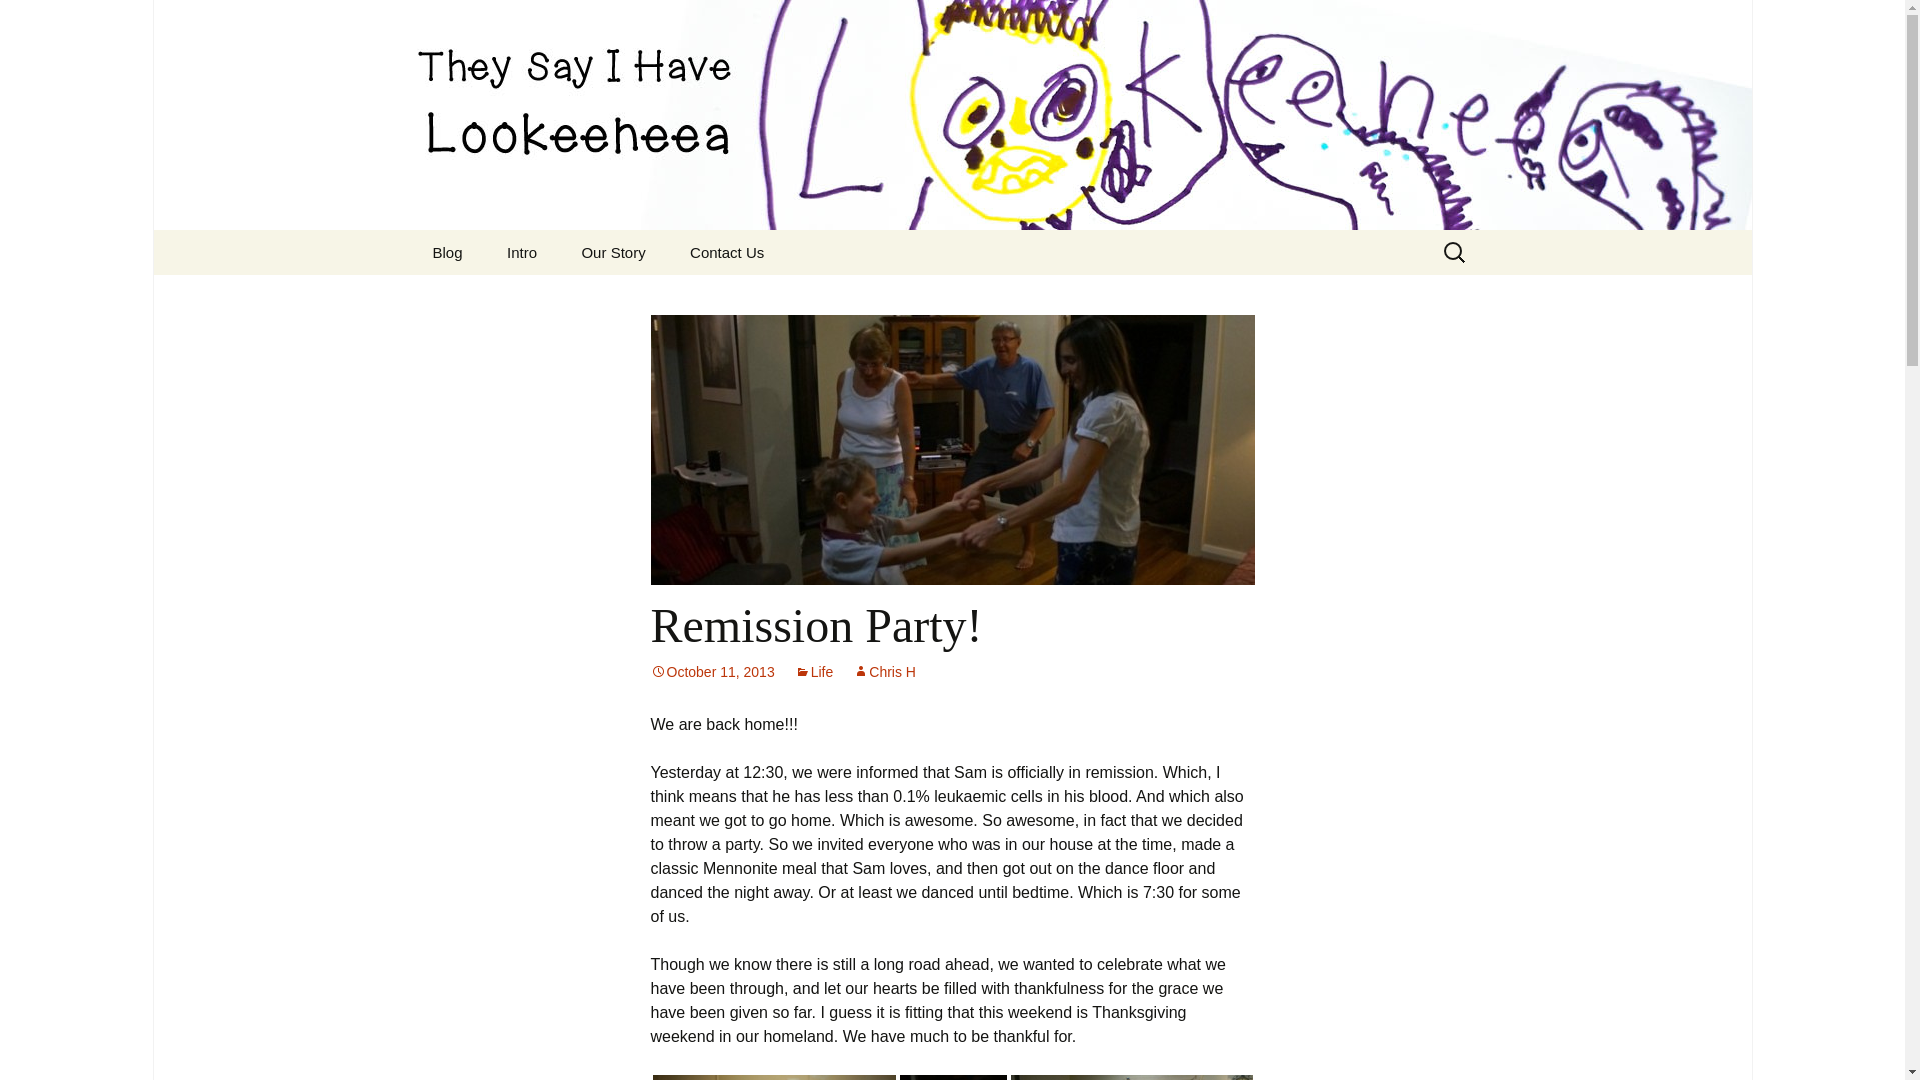 The height and width of the screenshot is (1080, 1920). I want to click on Life, so click(814, 672).